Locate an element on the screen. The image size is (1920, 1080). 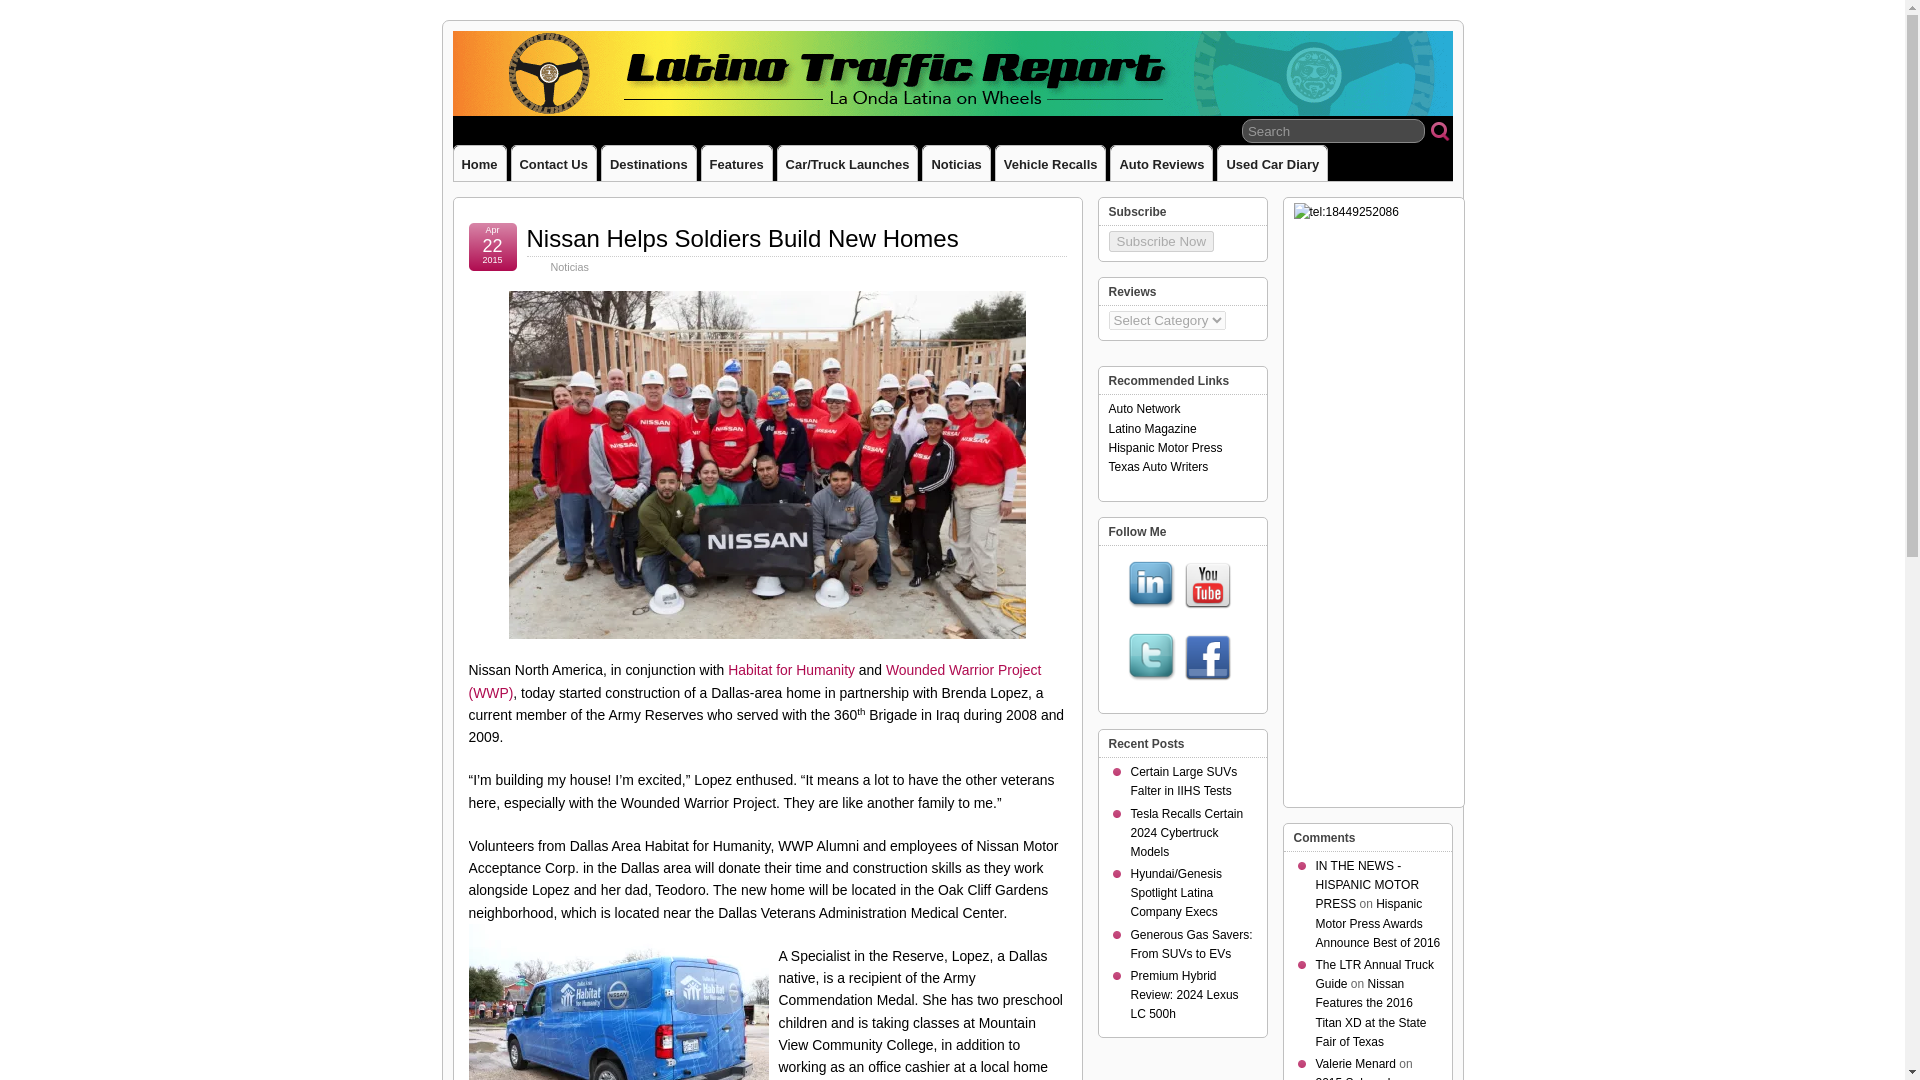
IN THE NEWS - HISPANIC MOTOR PRESS is located at coordinates (1368, 884).